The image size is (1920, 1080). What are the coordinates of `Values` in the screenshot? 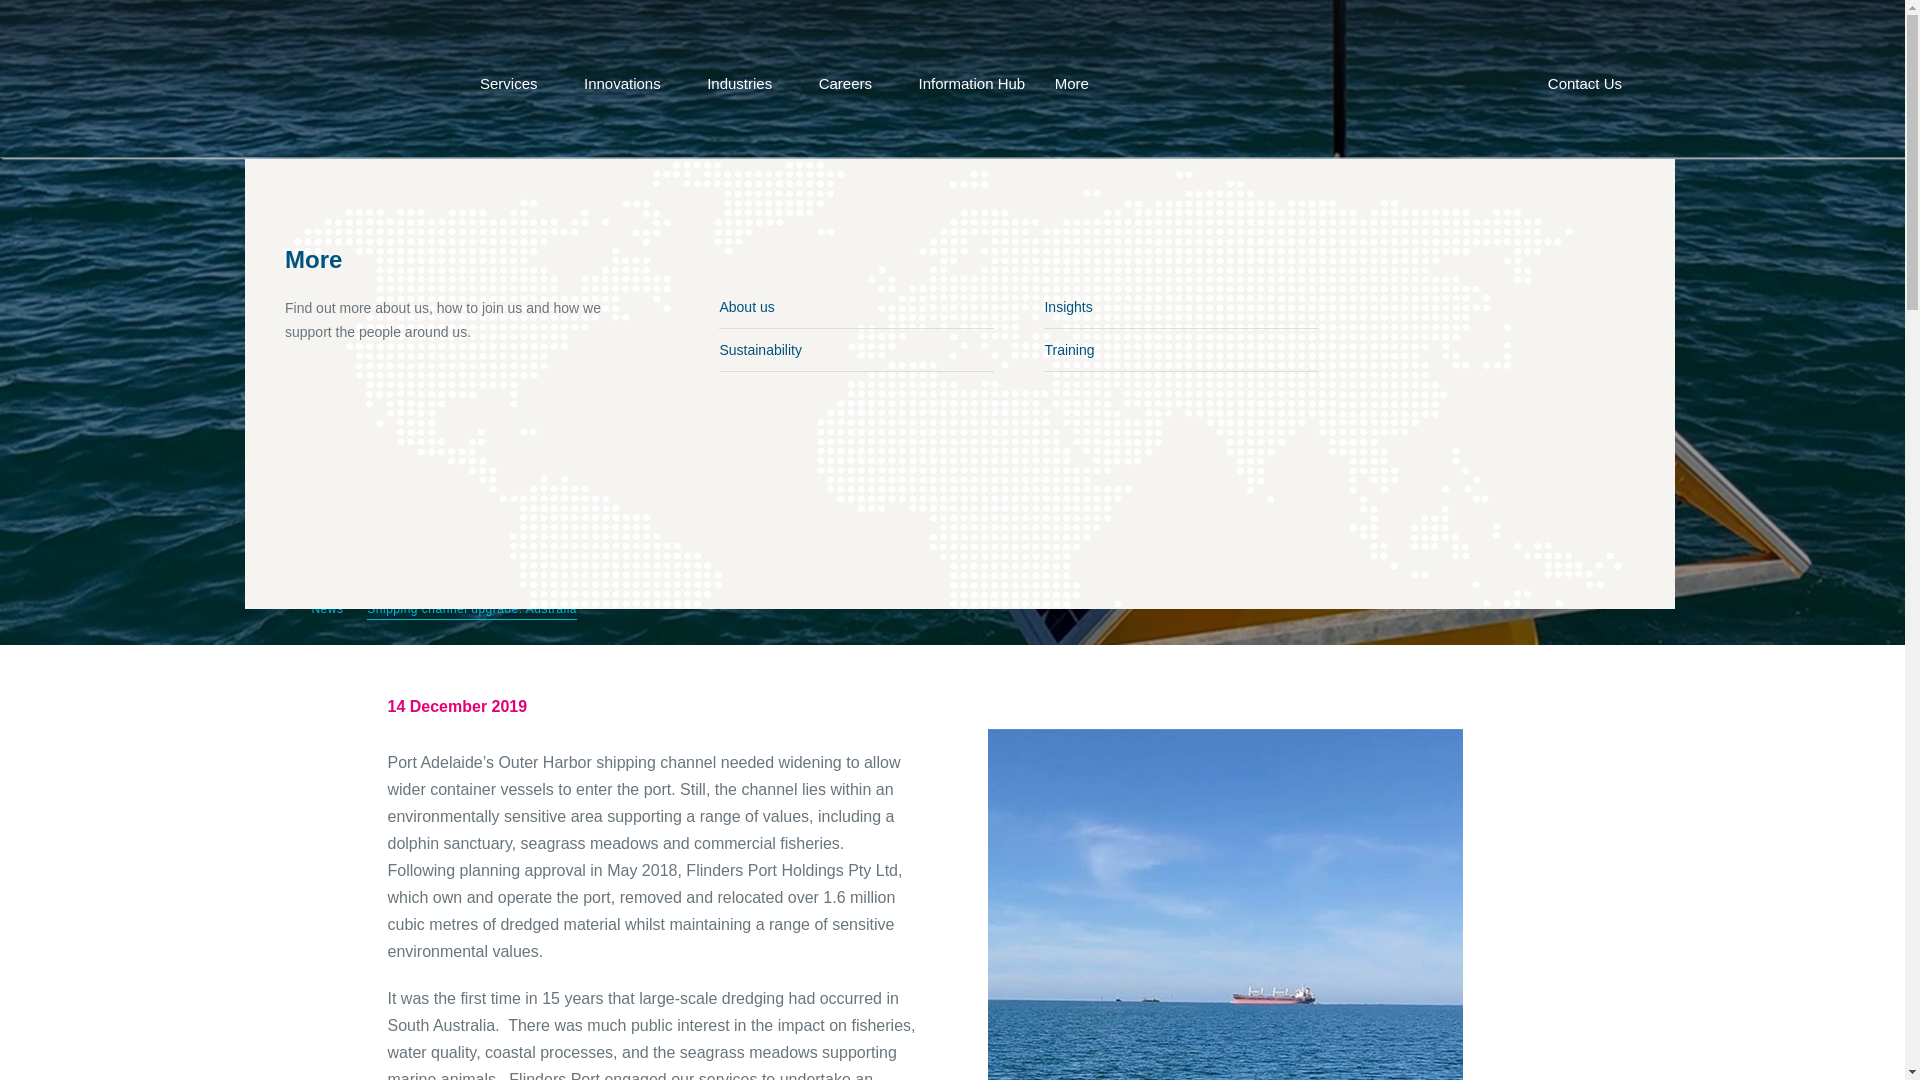 It's located at (996, 308).